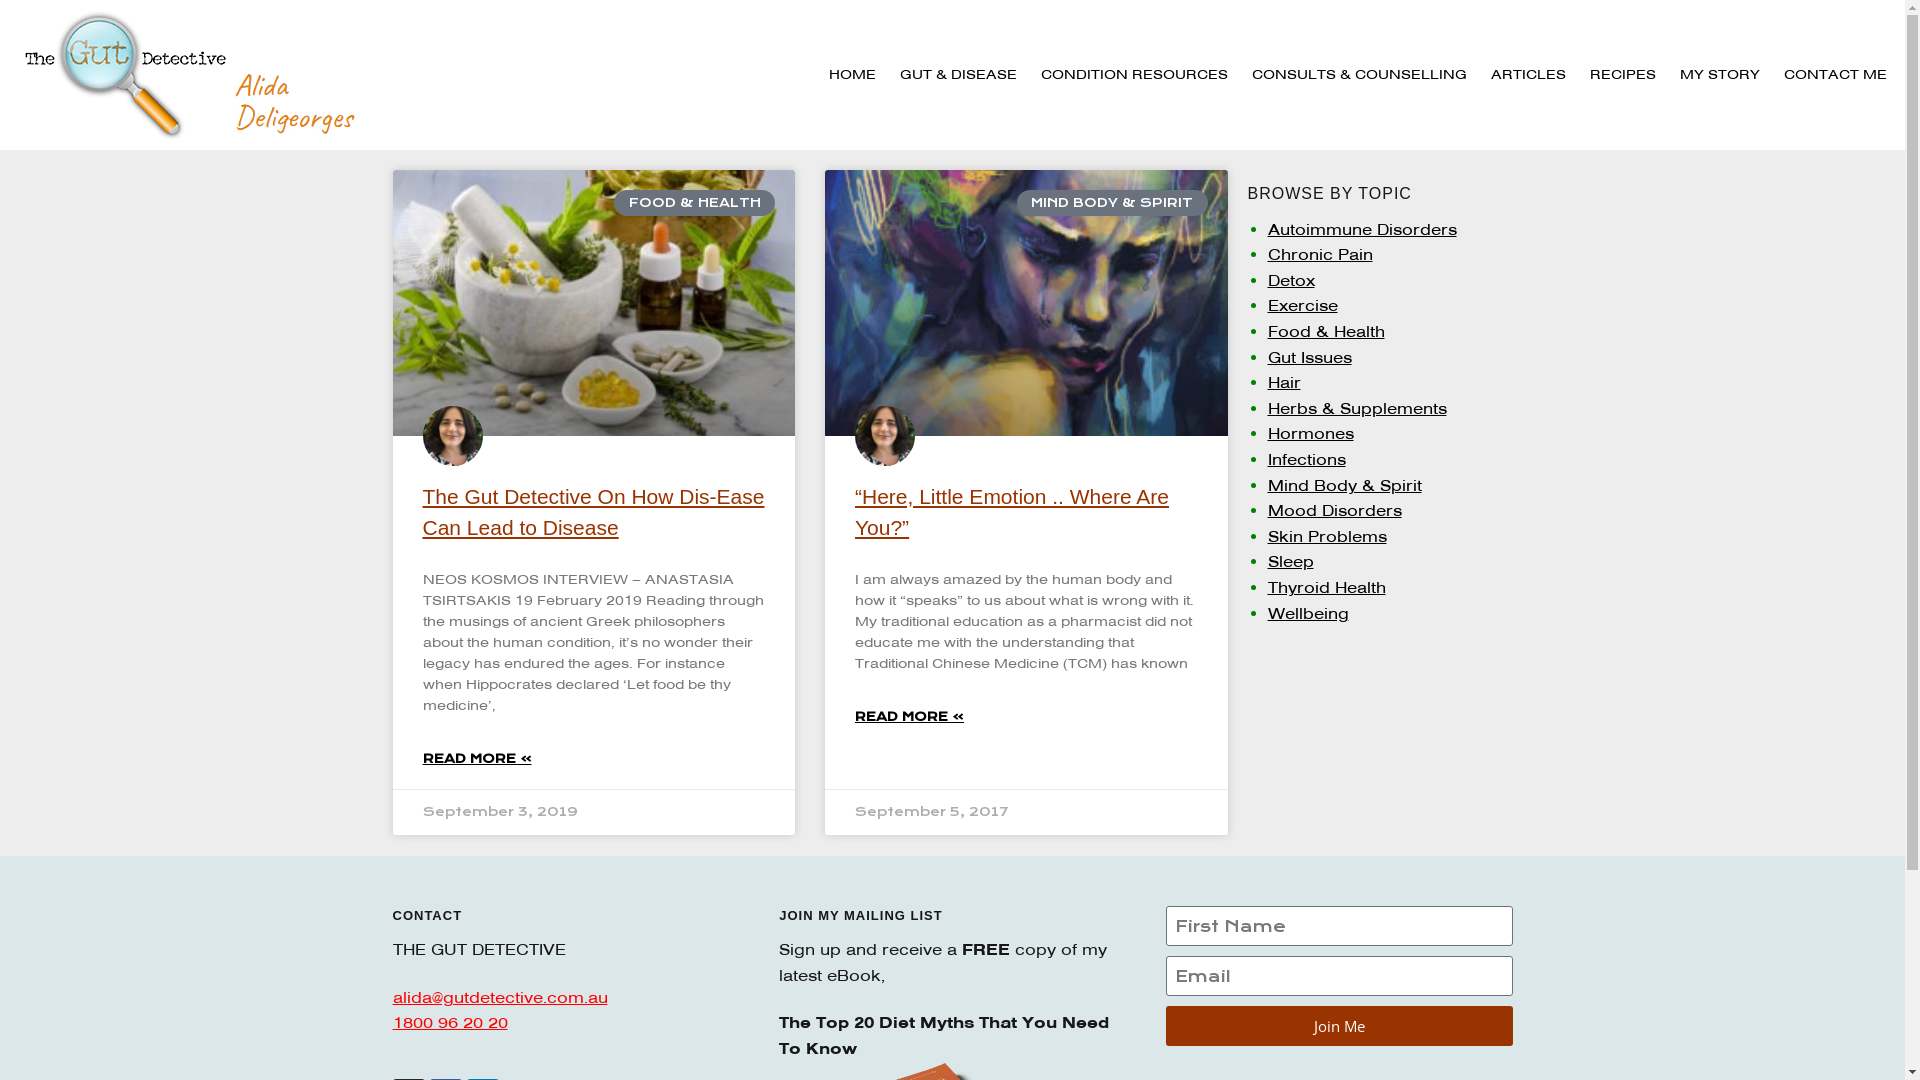 This screenshot has height=1080, width=1920. What do you see at coordinates (1311, 434) in the screenshot?
I see `Hormones` at bounding box center [1311, 434].